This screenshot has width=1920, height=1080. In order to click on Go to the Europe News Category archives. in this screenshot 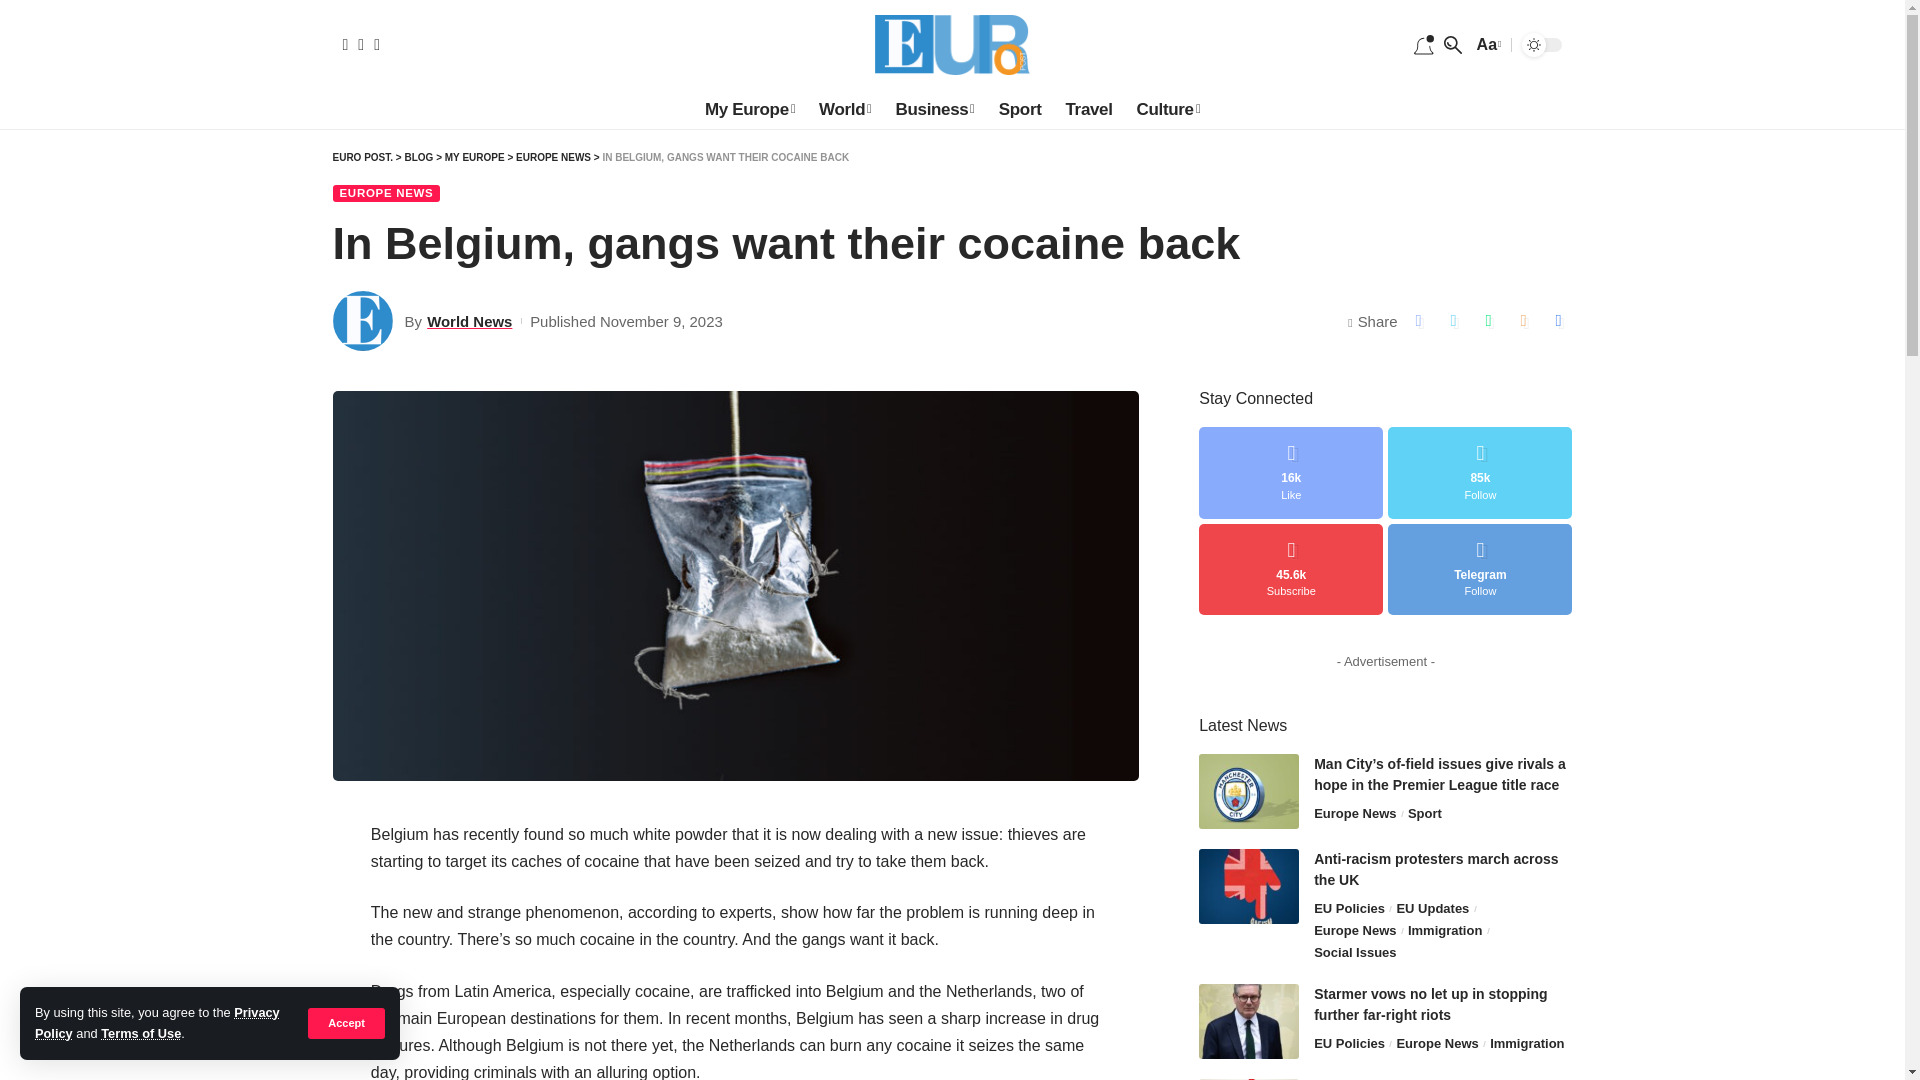, I will do `click(554, 158)`.